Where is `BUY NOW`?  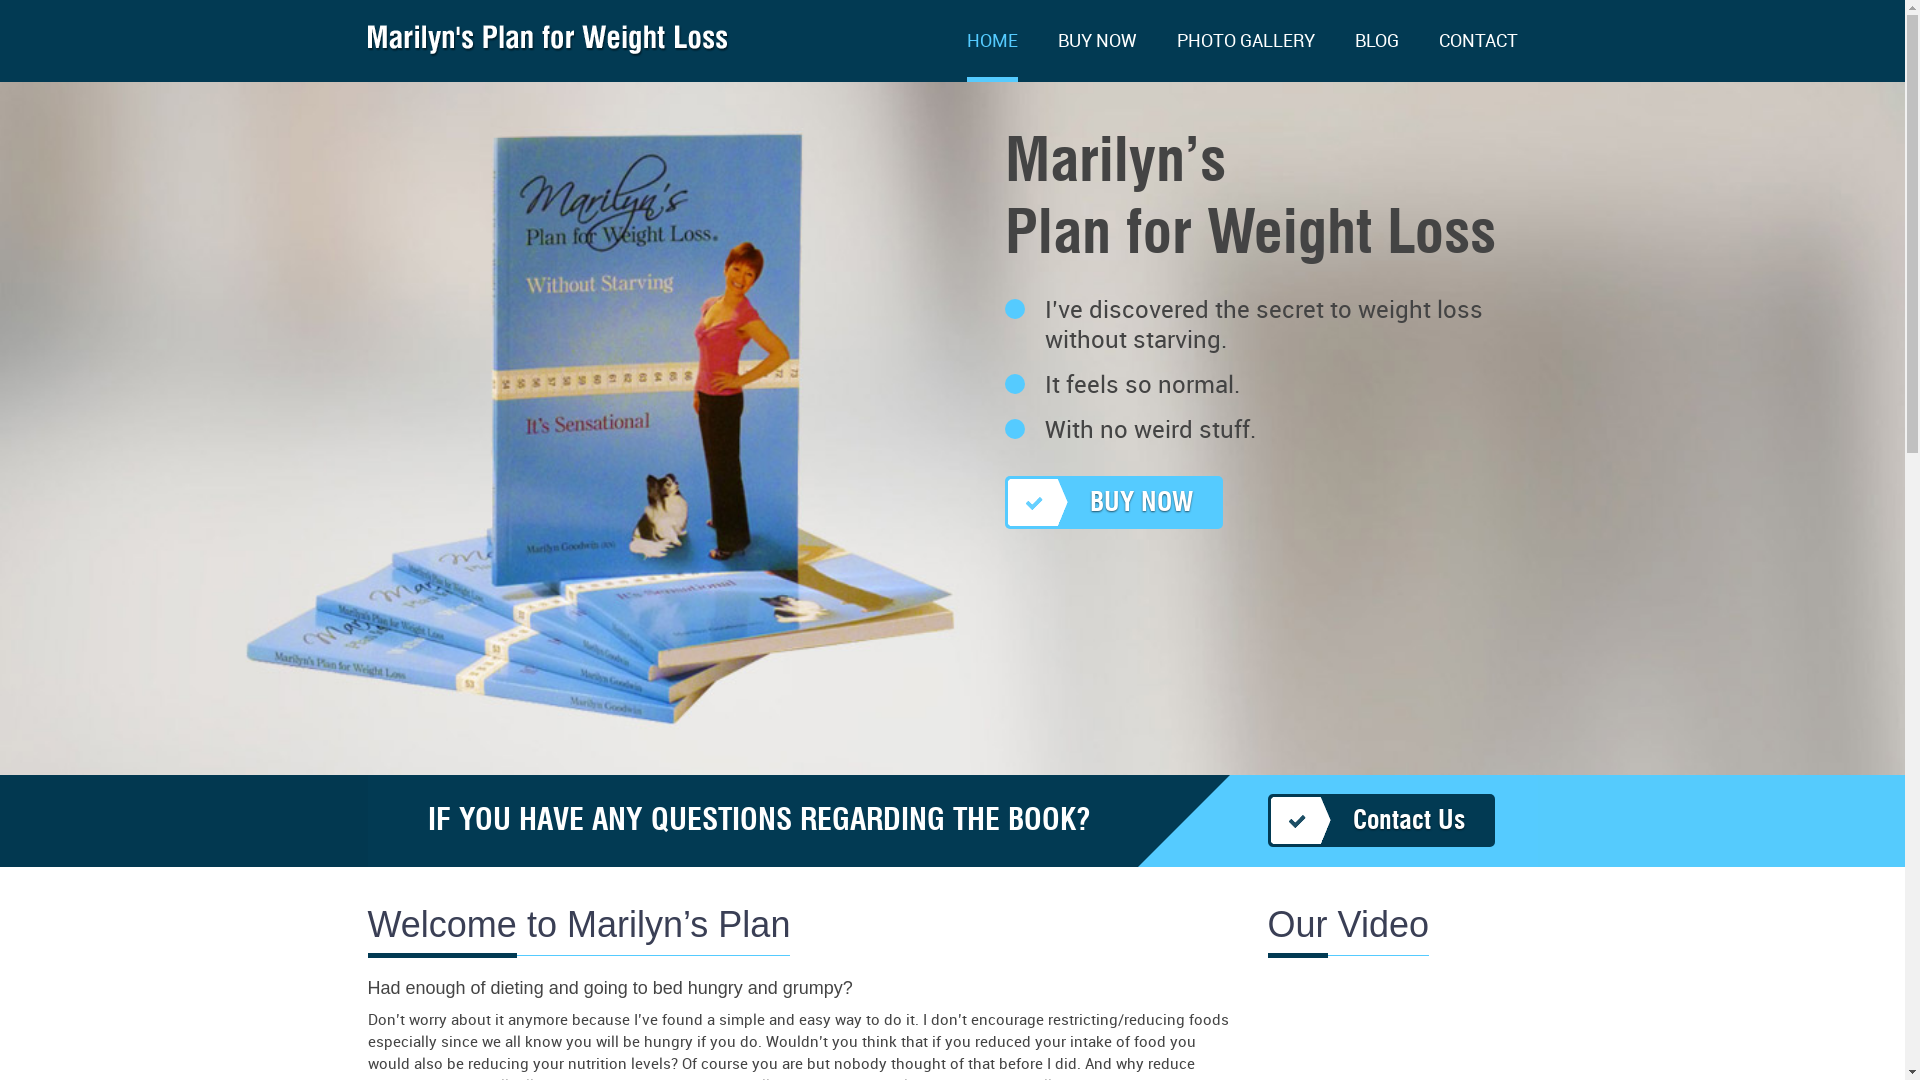
BUY NOW is located at coordinates (1113, 502).